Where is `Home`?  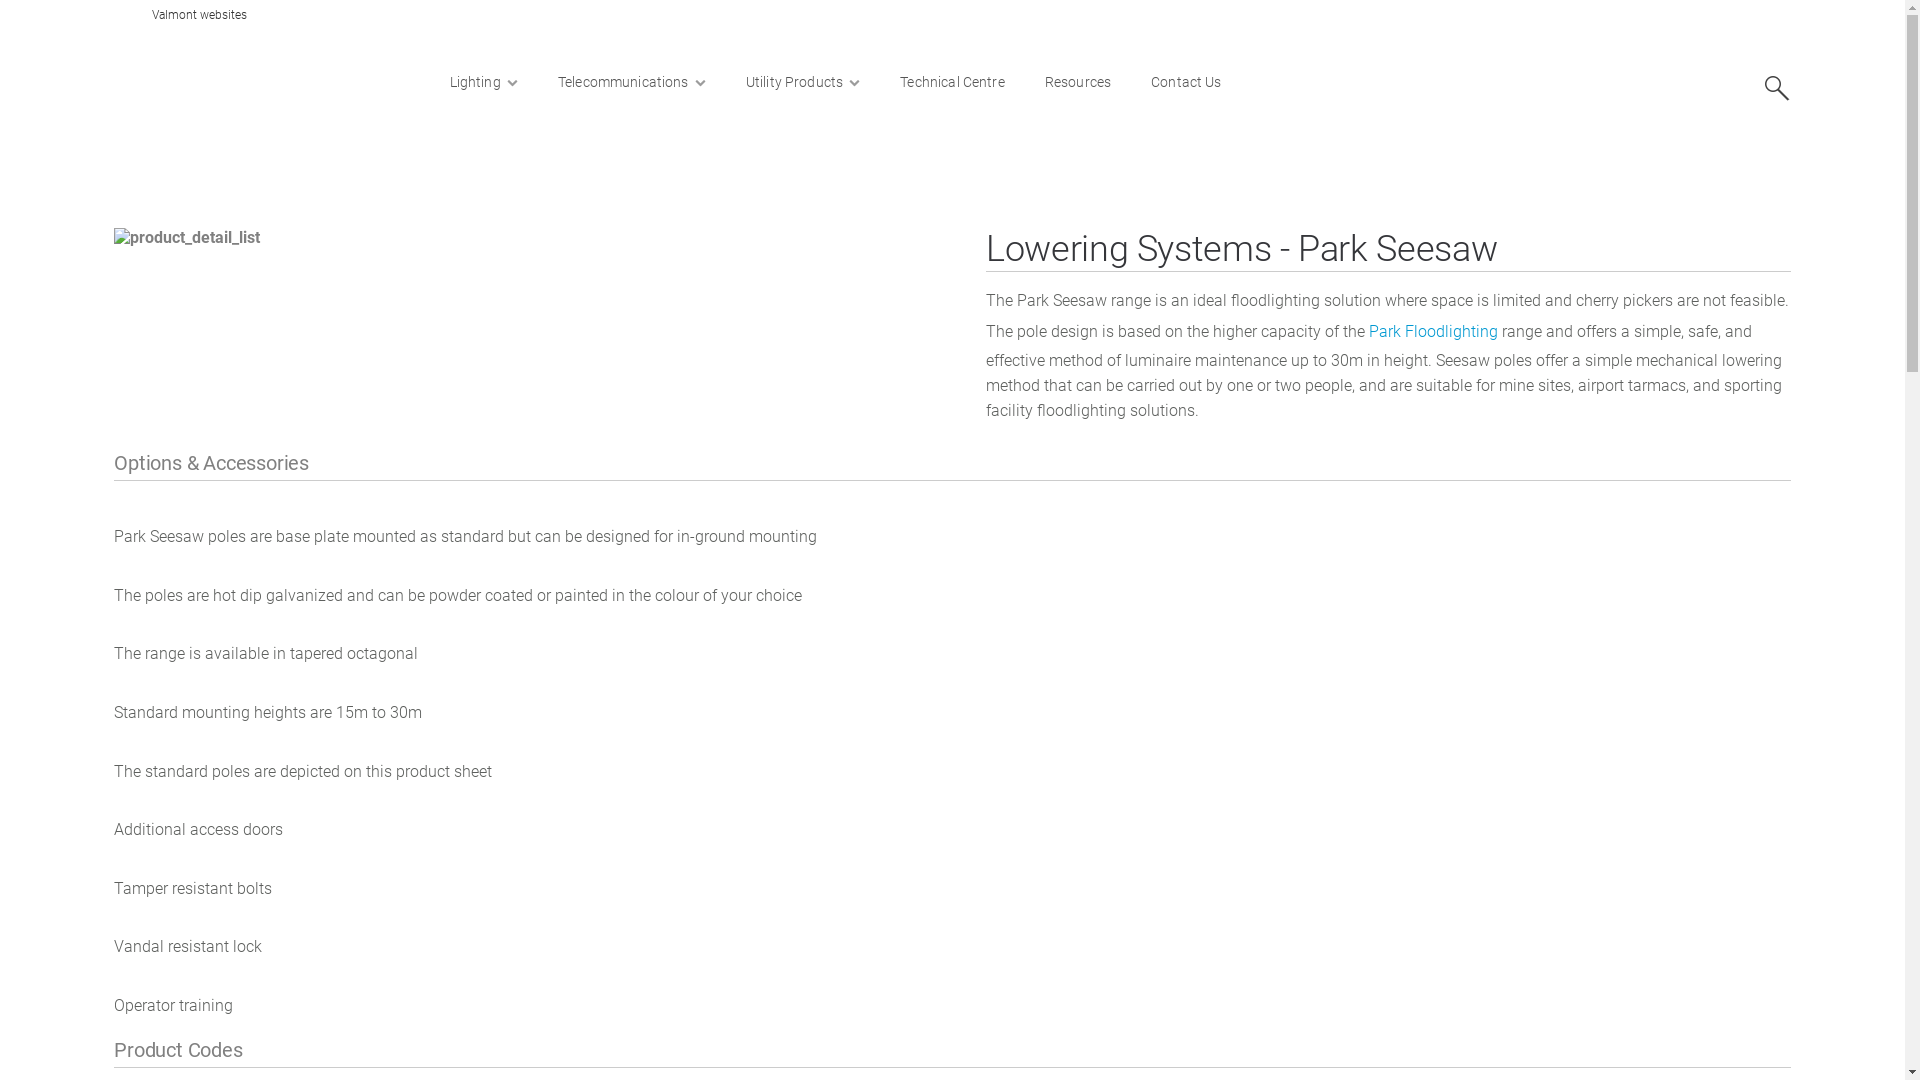 Home is located at coordinates (154, 174).